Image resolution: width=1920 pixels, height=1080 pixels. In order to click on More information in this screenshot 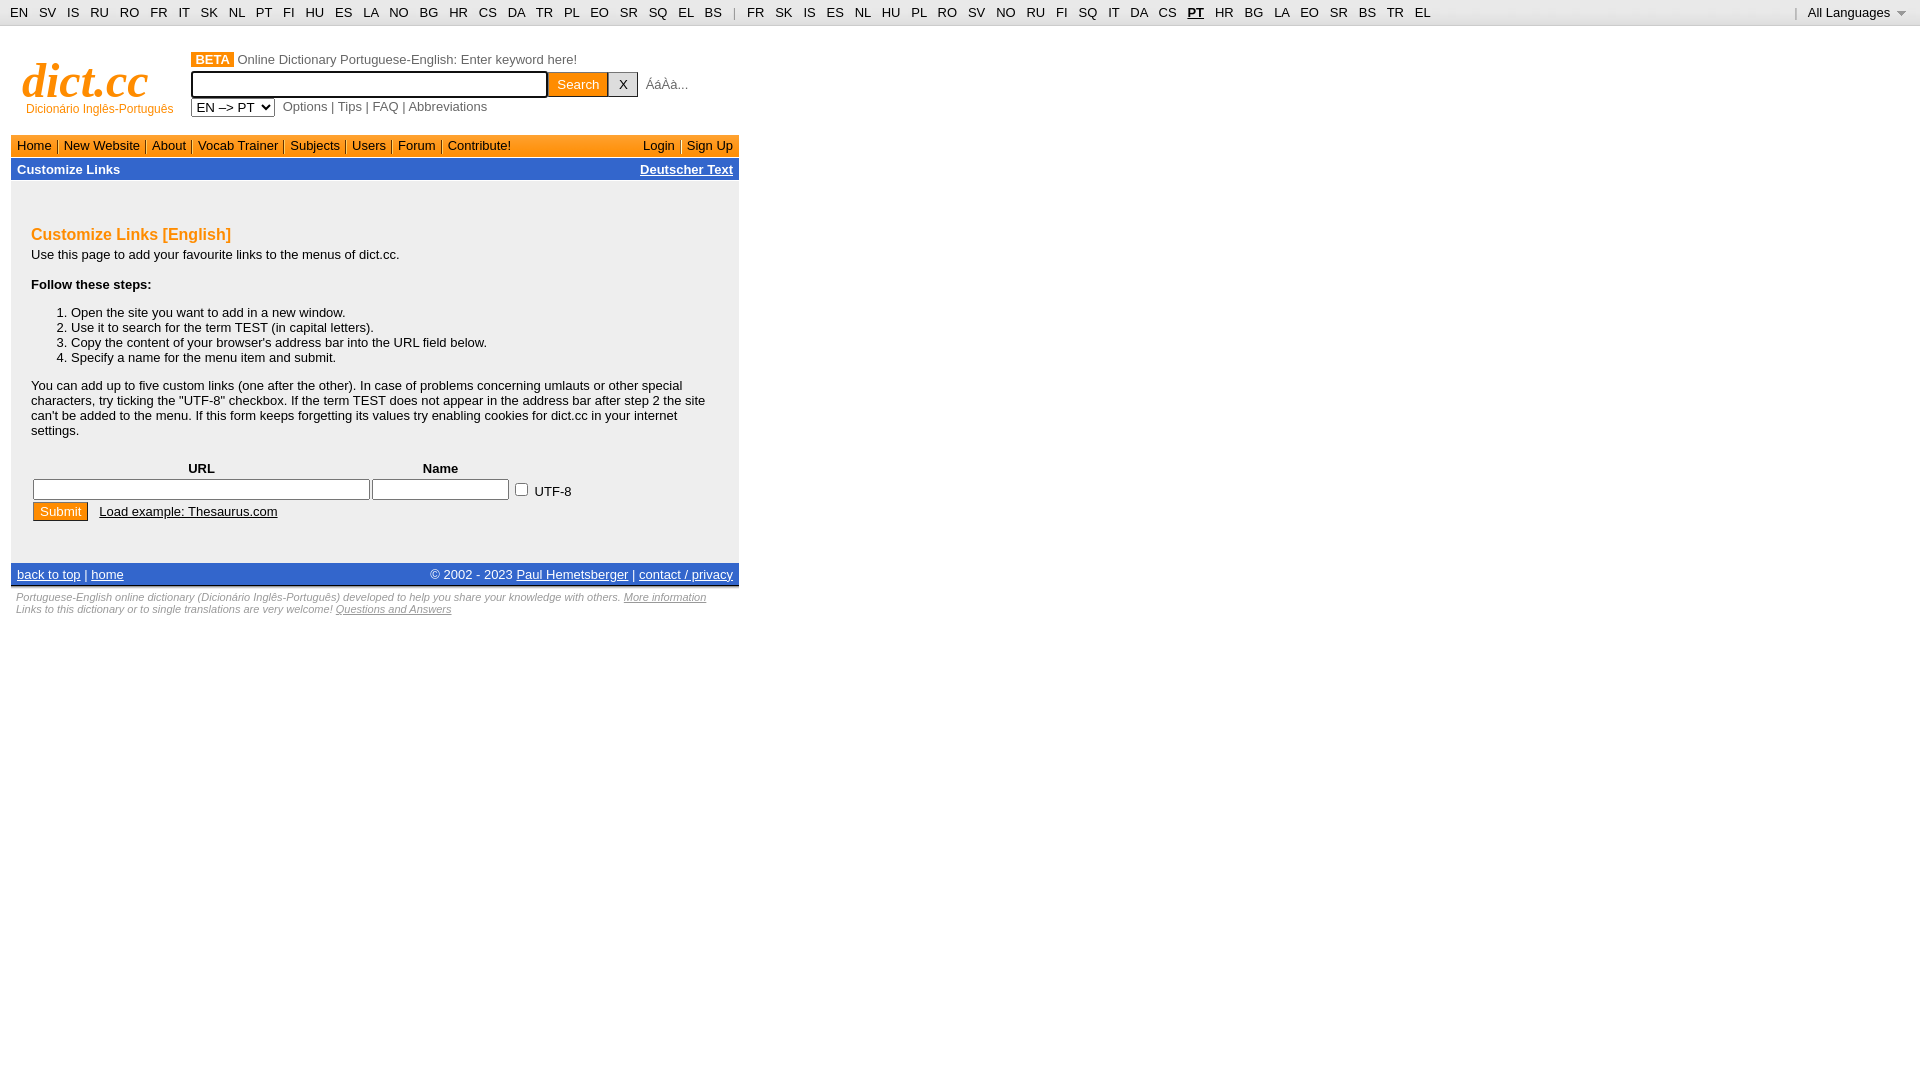, I will do `click(666, 597)`.